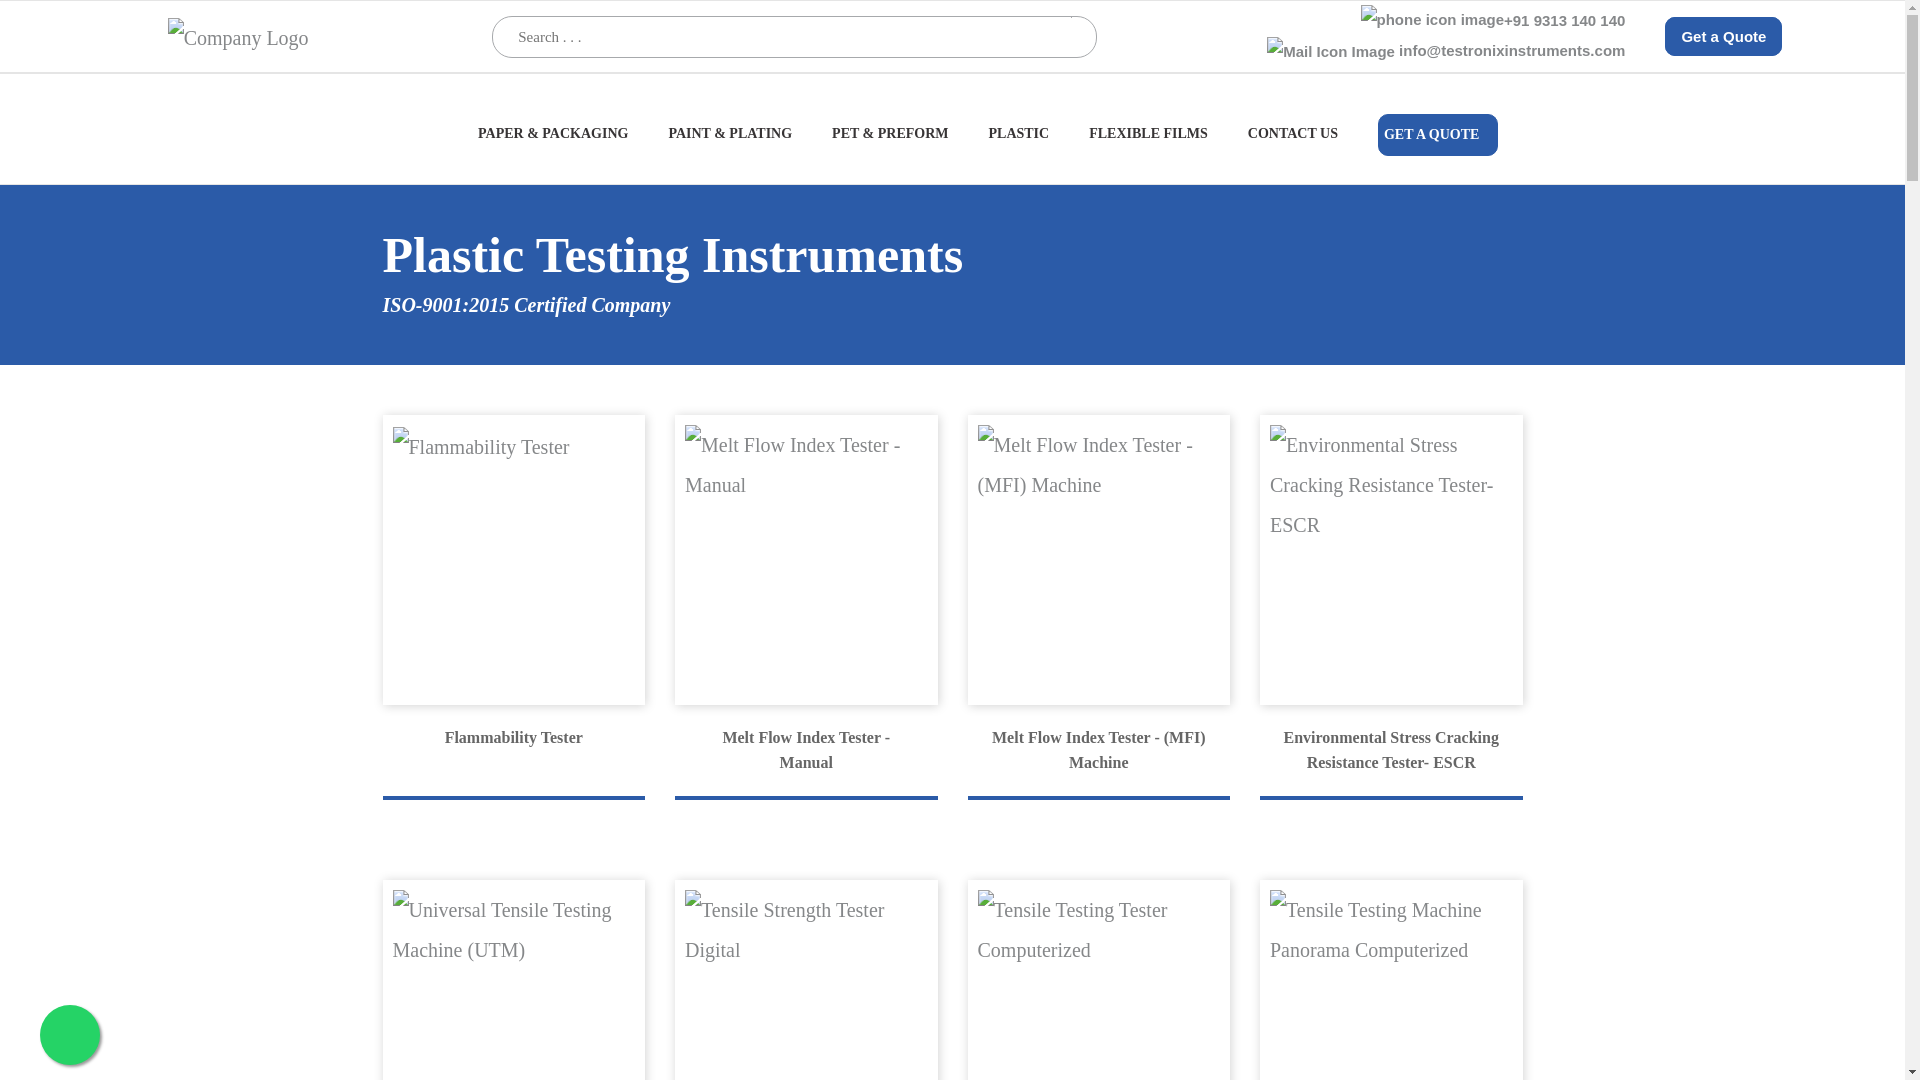 This screenshot has height=1080, width=1920. I want to click on Tensile Strength Tester Digital, so click(806, 980).